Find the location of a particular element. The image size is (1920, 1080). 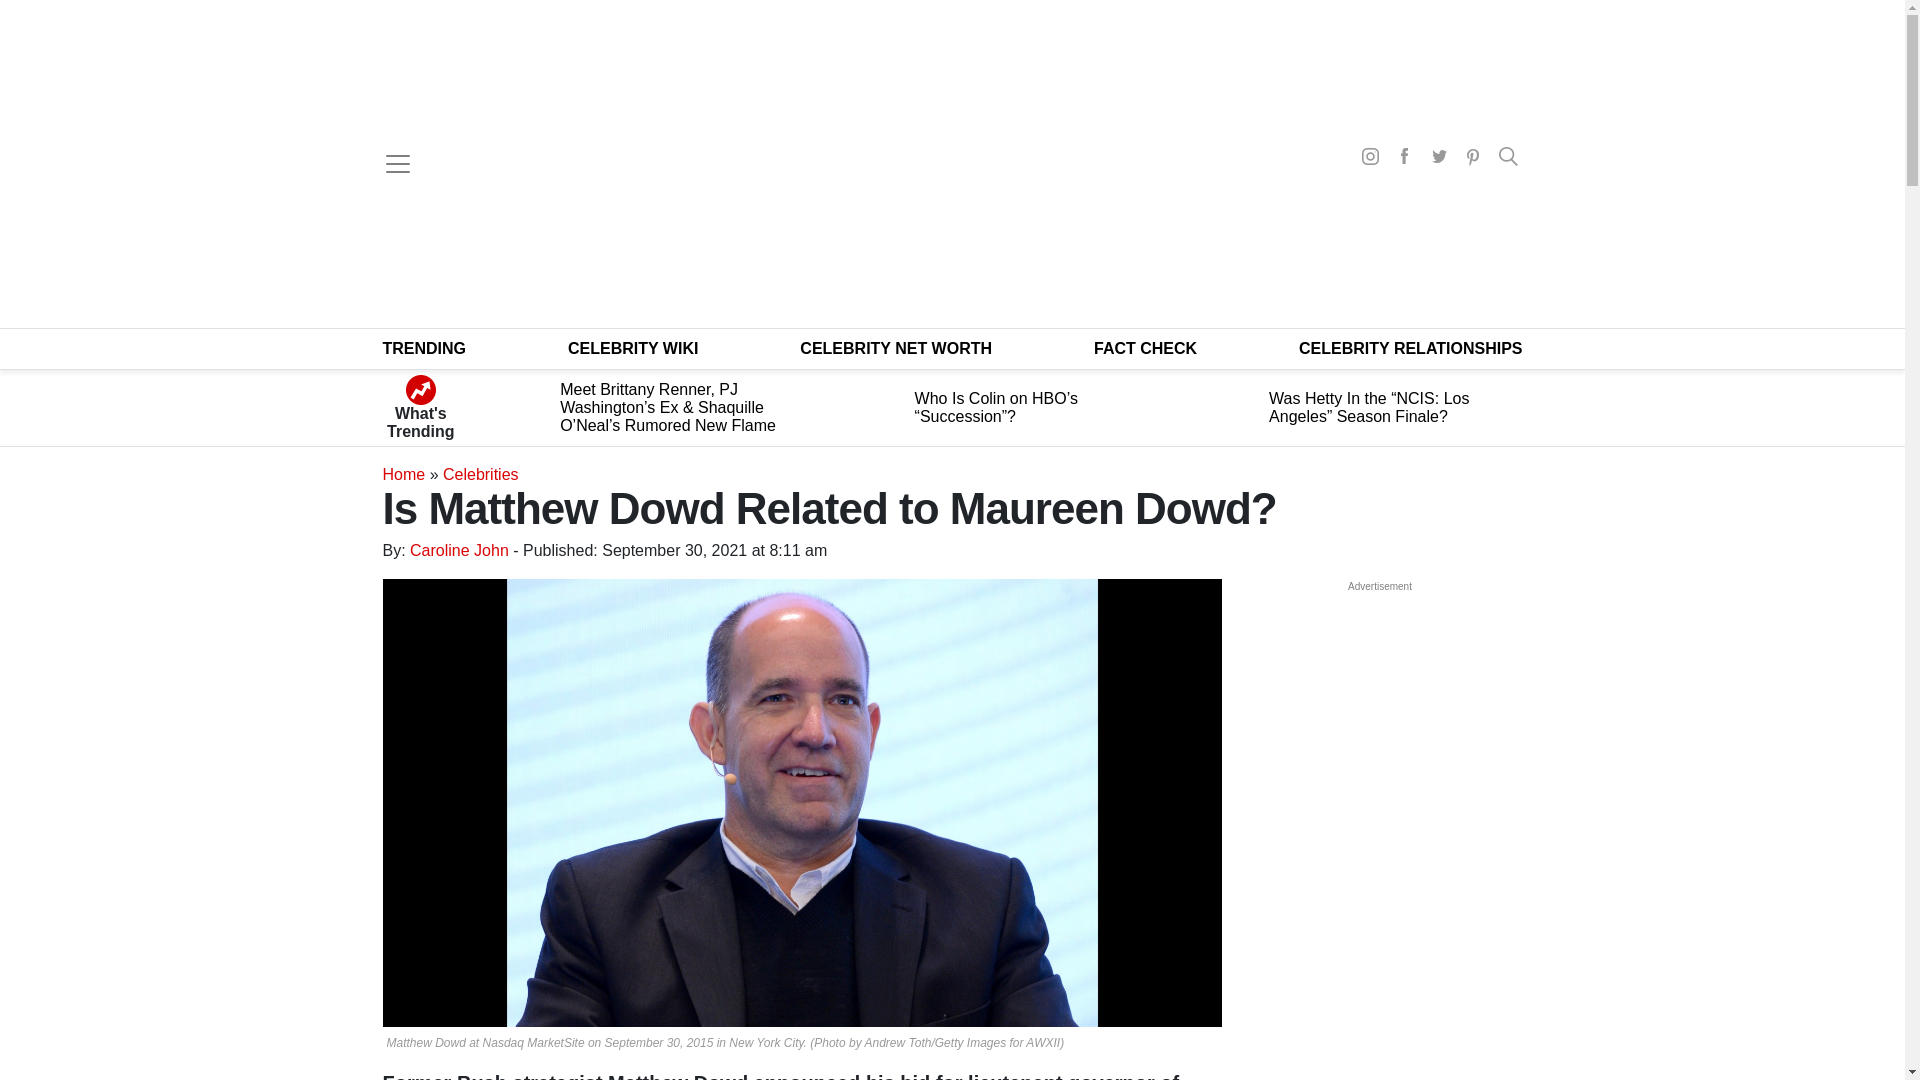

CELEBRITY RELATIONSHIPS is located at coordinates (1410, 348).